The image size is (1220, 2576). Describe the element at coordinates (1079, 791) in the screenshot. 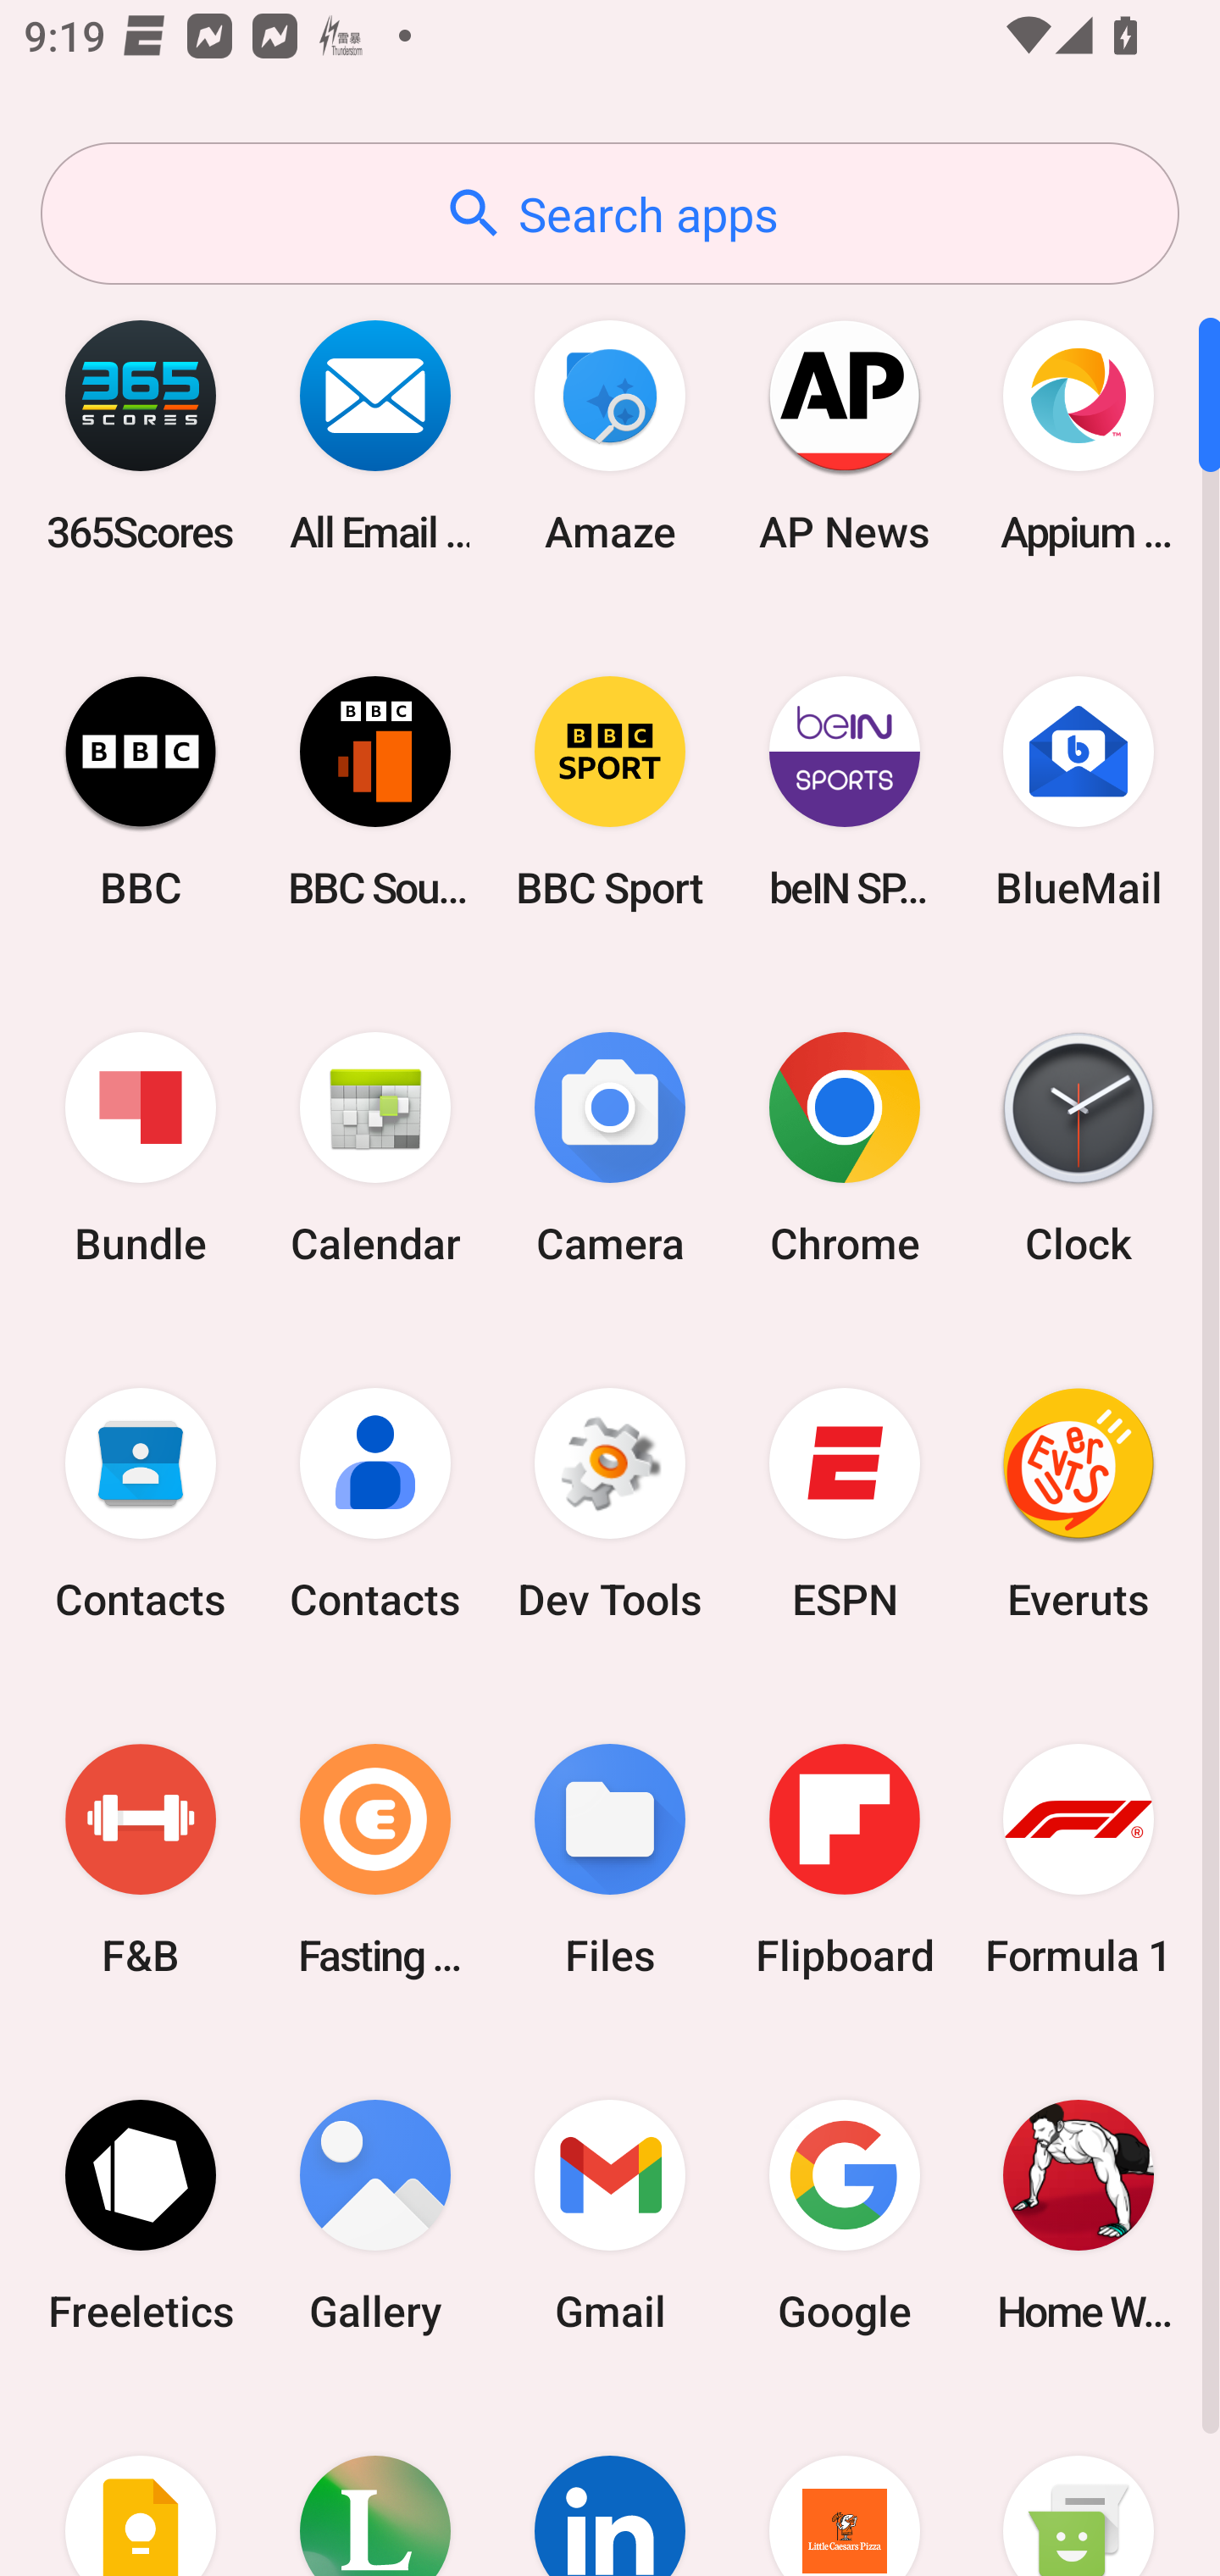

I see `BlueMail` at that location.